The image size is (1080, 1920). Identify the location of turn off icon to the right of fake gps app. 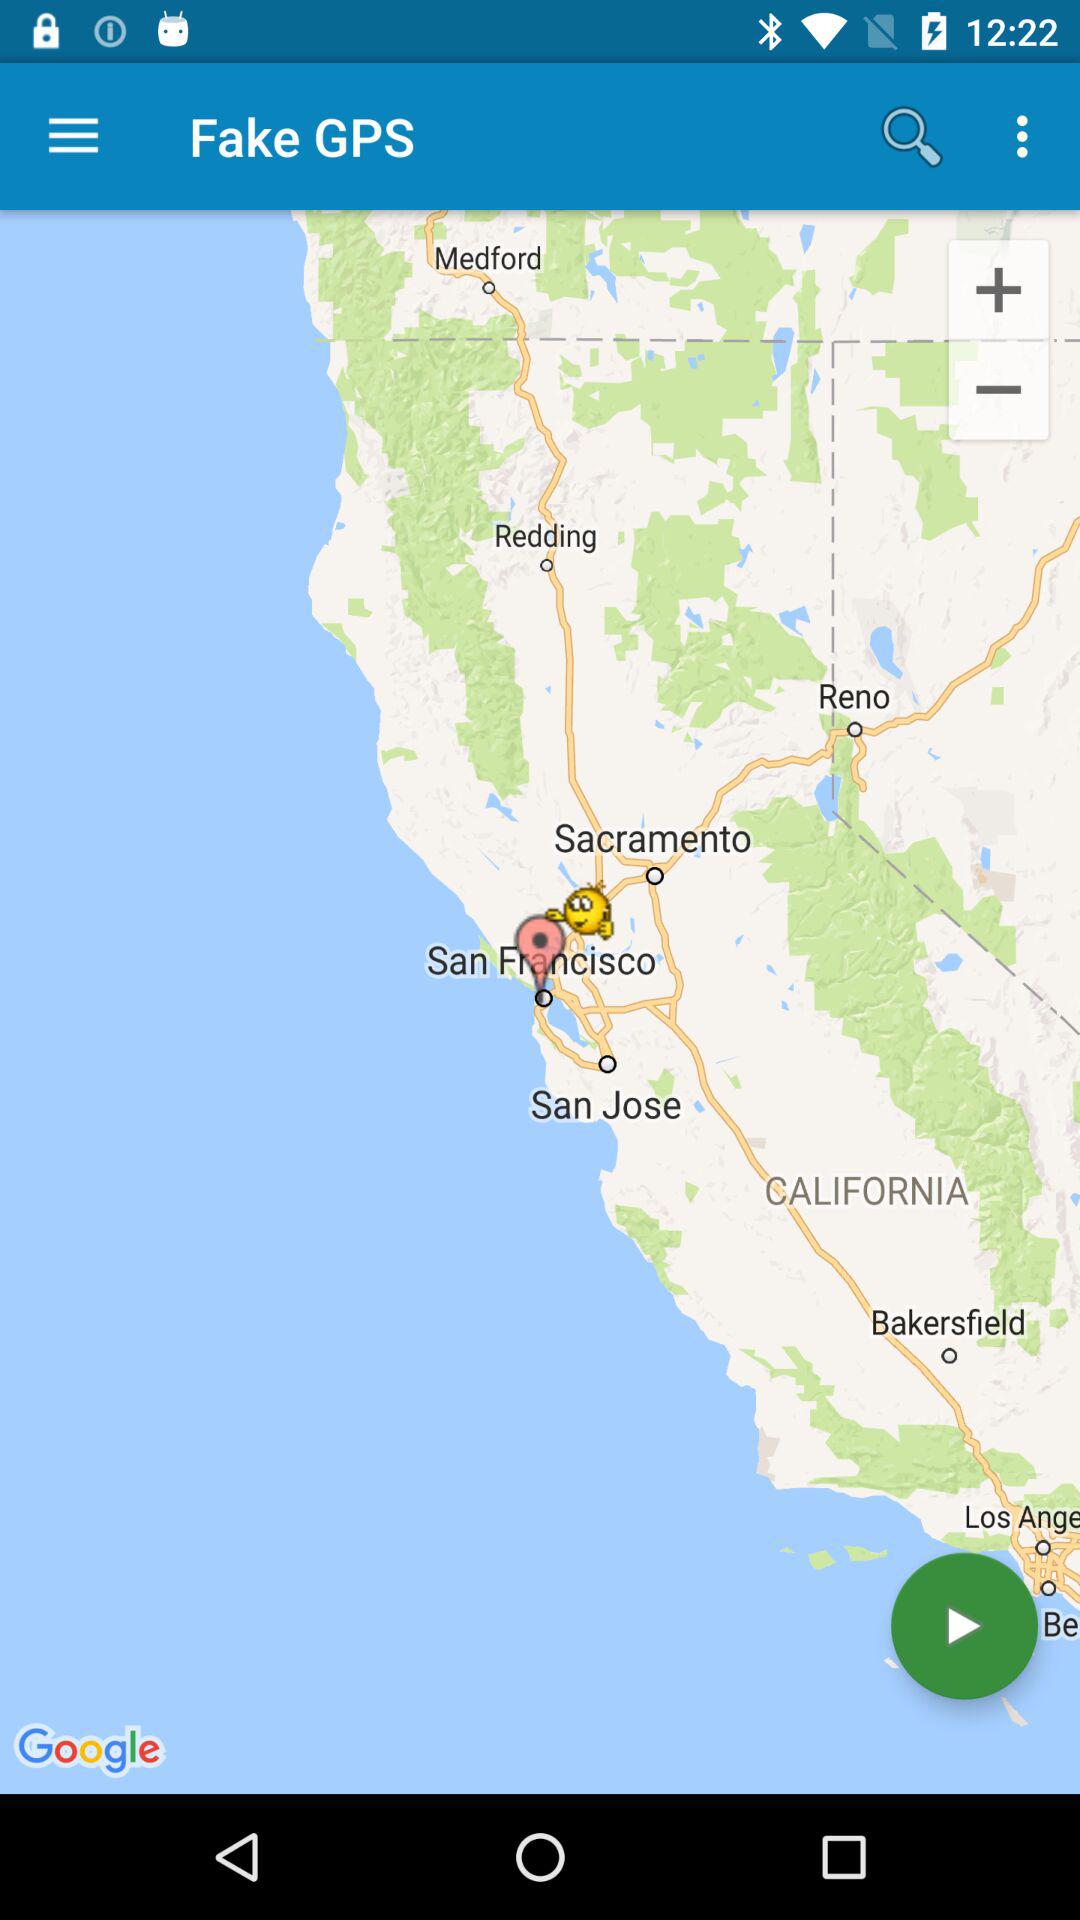
(912, 136).